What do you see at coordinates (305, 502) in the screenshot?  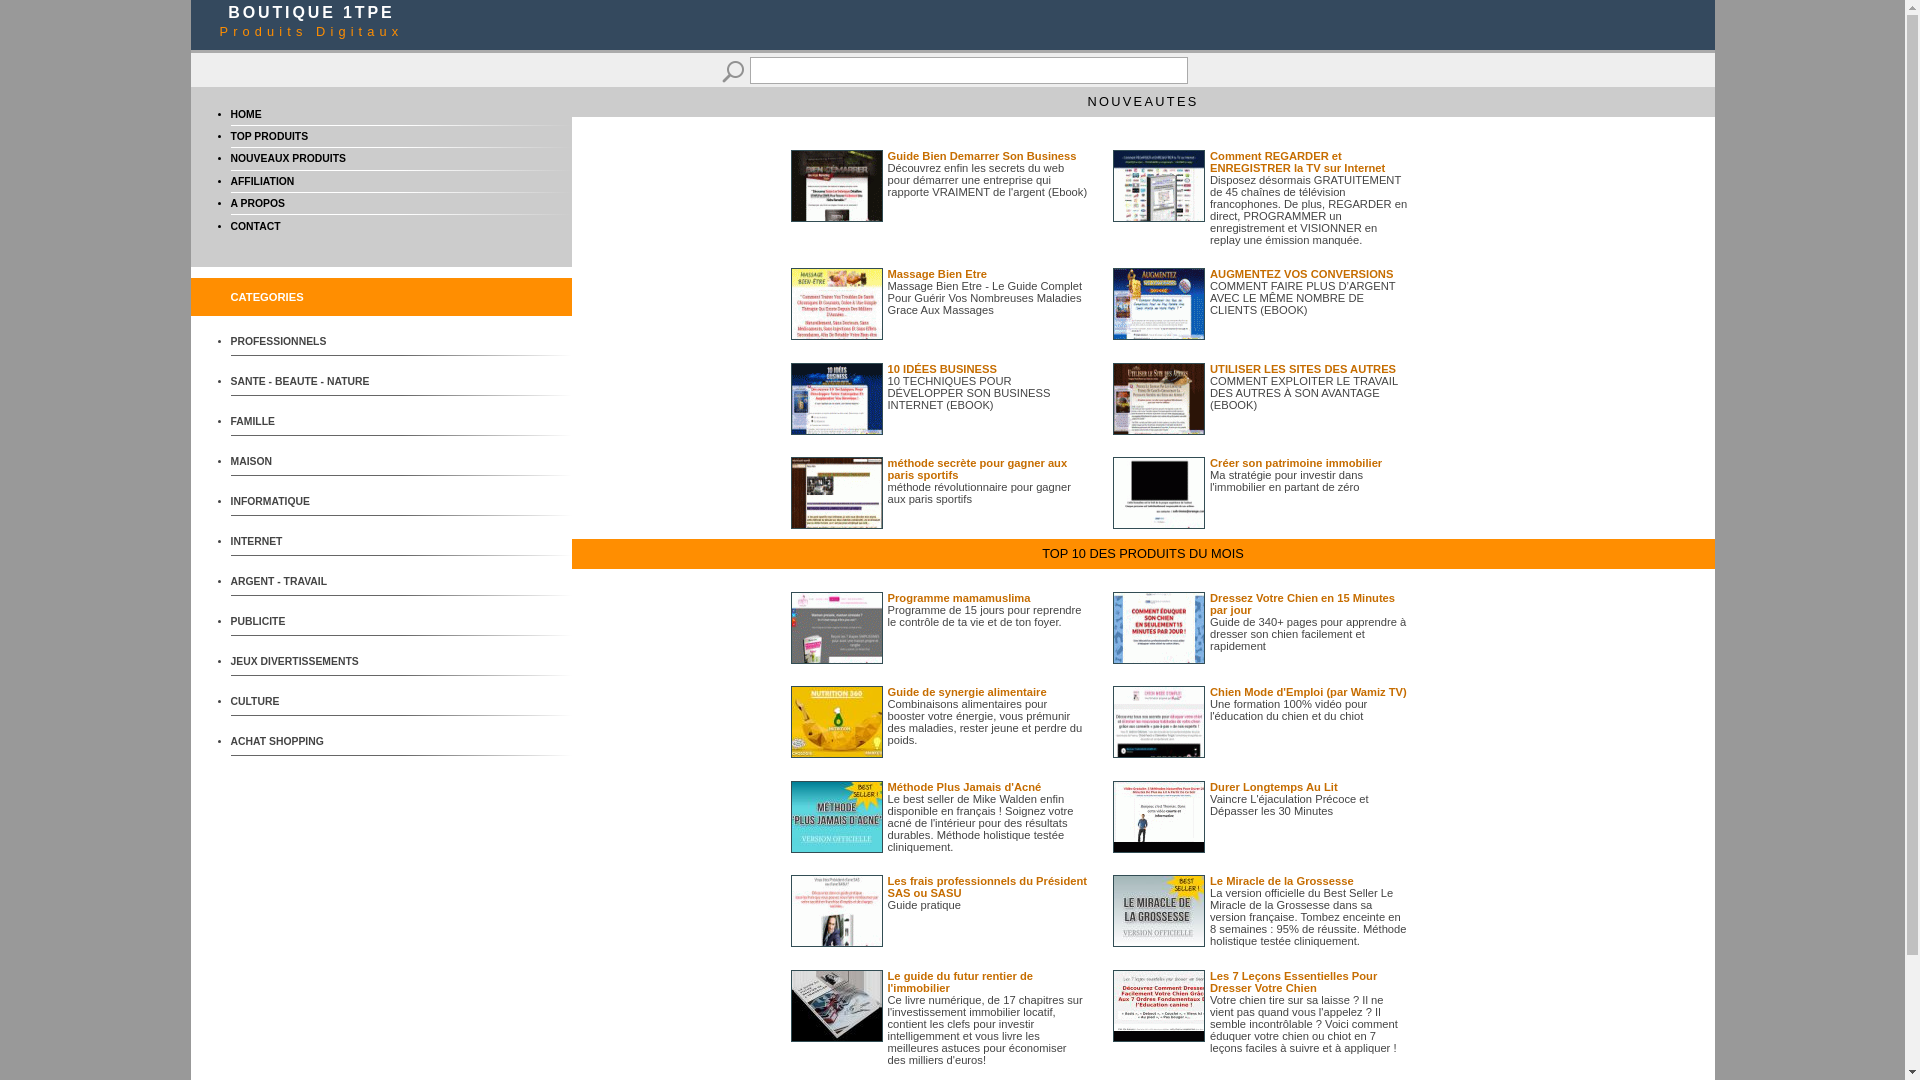 I see `INFORMATIQUE` at bounding box center [305, 502].